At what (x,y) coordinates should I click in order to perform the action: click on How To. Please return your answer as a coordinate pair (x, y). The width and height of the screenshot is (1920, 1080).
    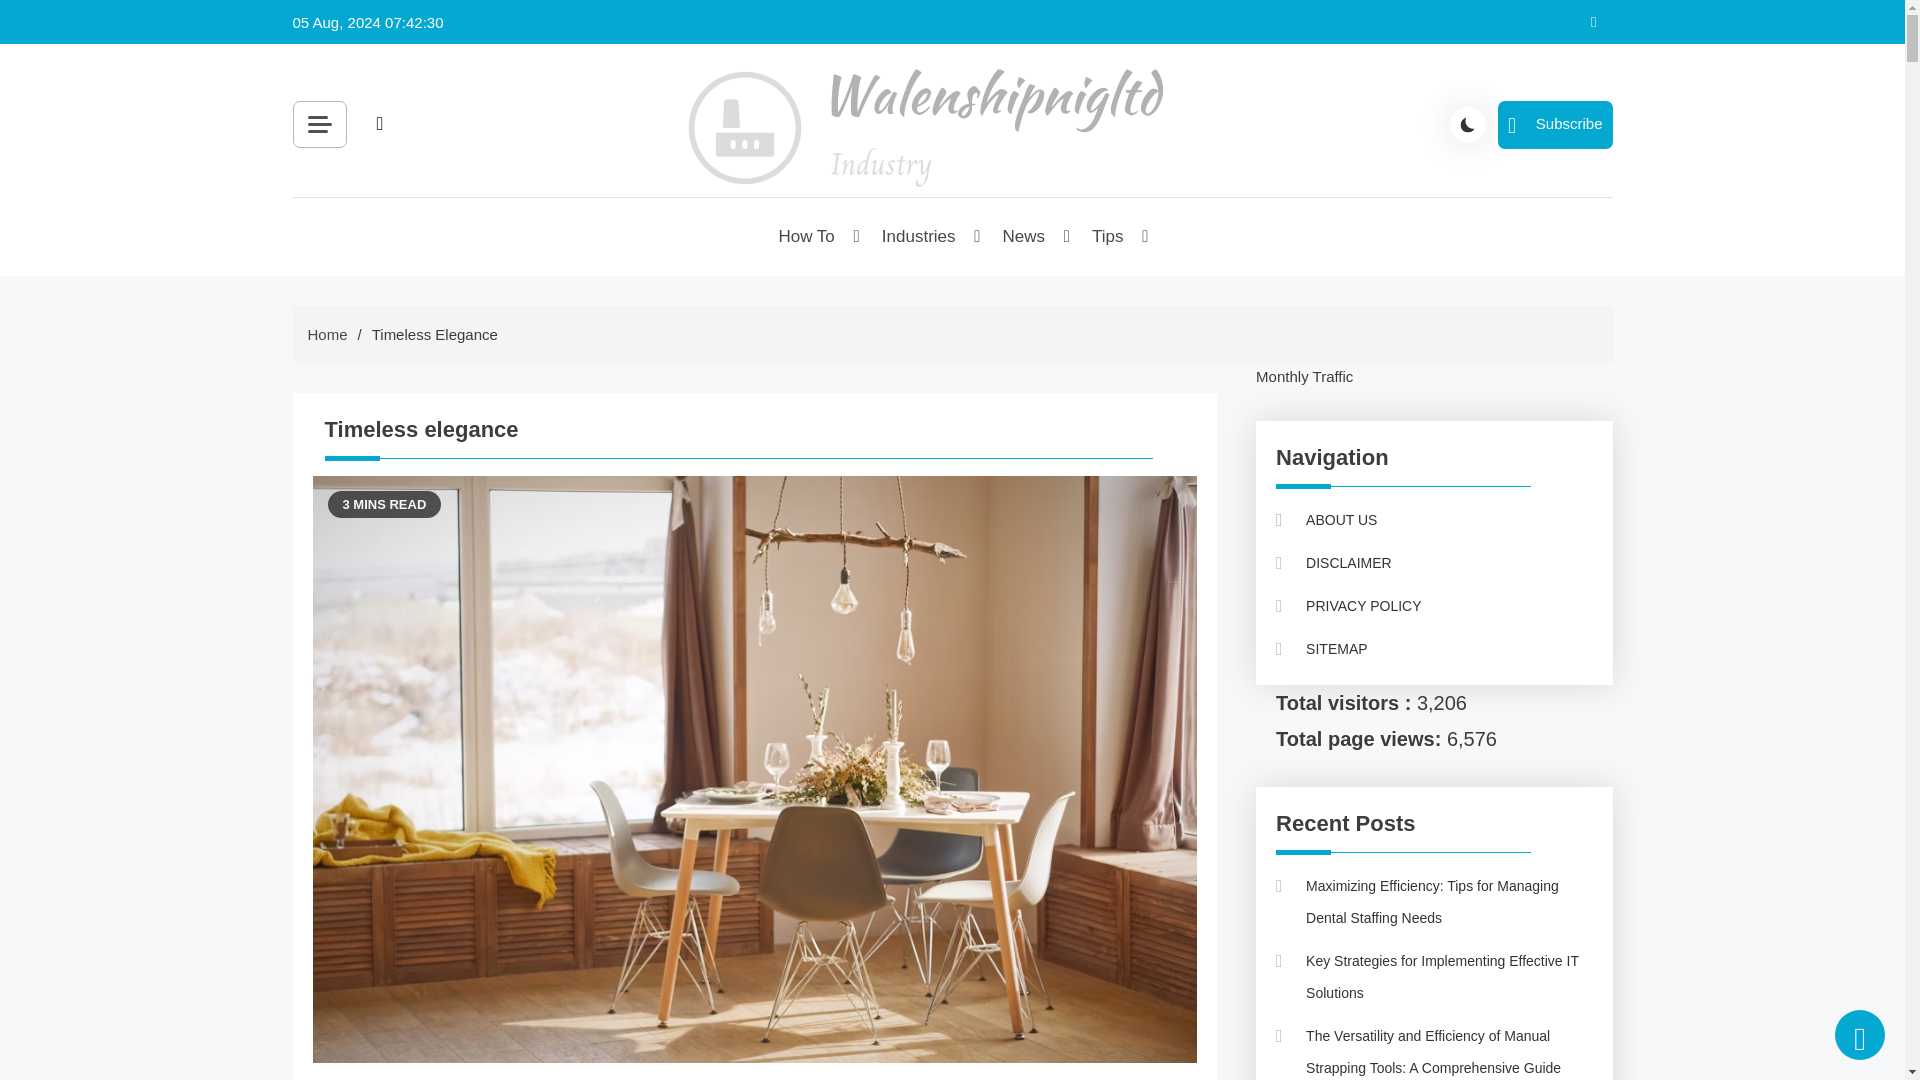
    Looking at the image, I should click on (807, 236).